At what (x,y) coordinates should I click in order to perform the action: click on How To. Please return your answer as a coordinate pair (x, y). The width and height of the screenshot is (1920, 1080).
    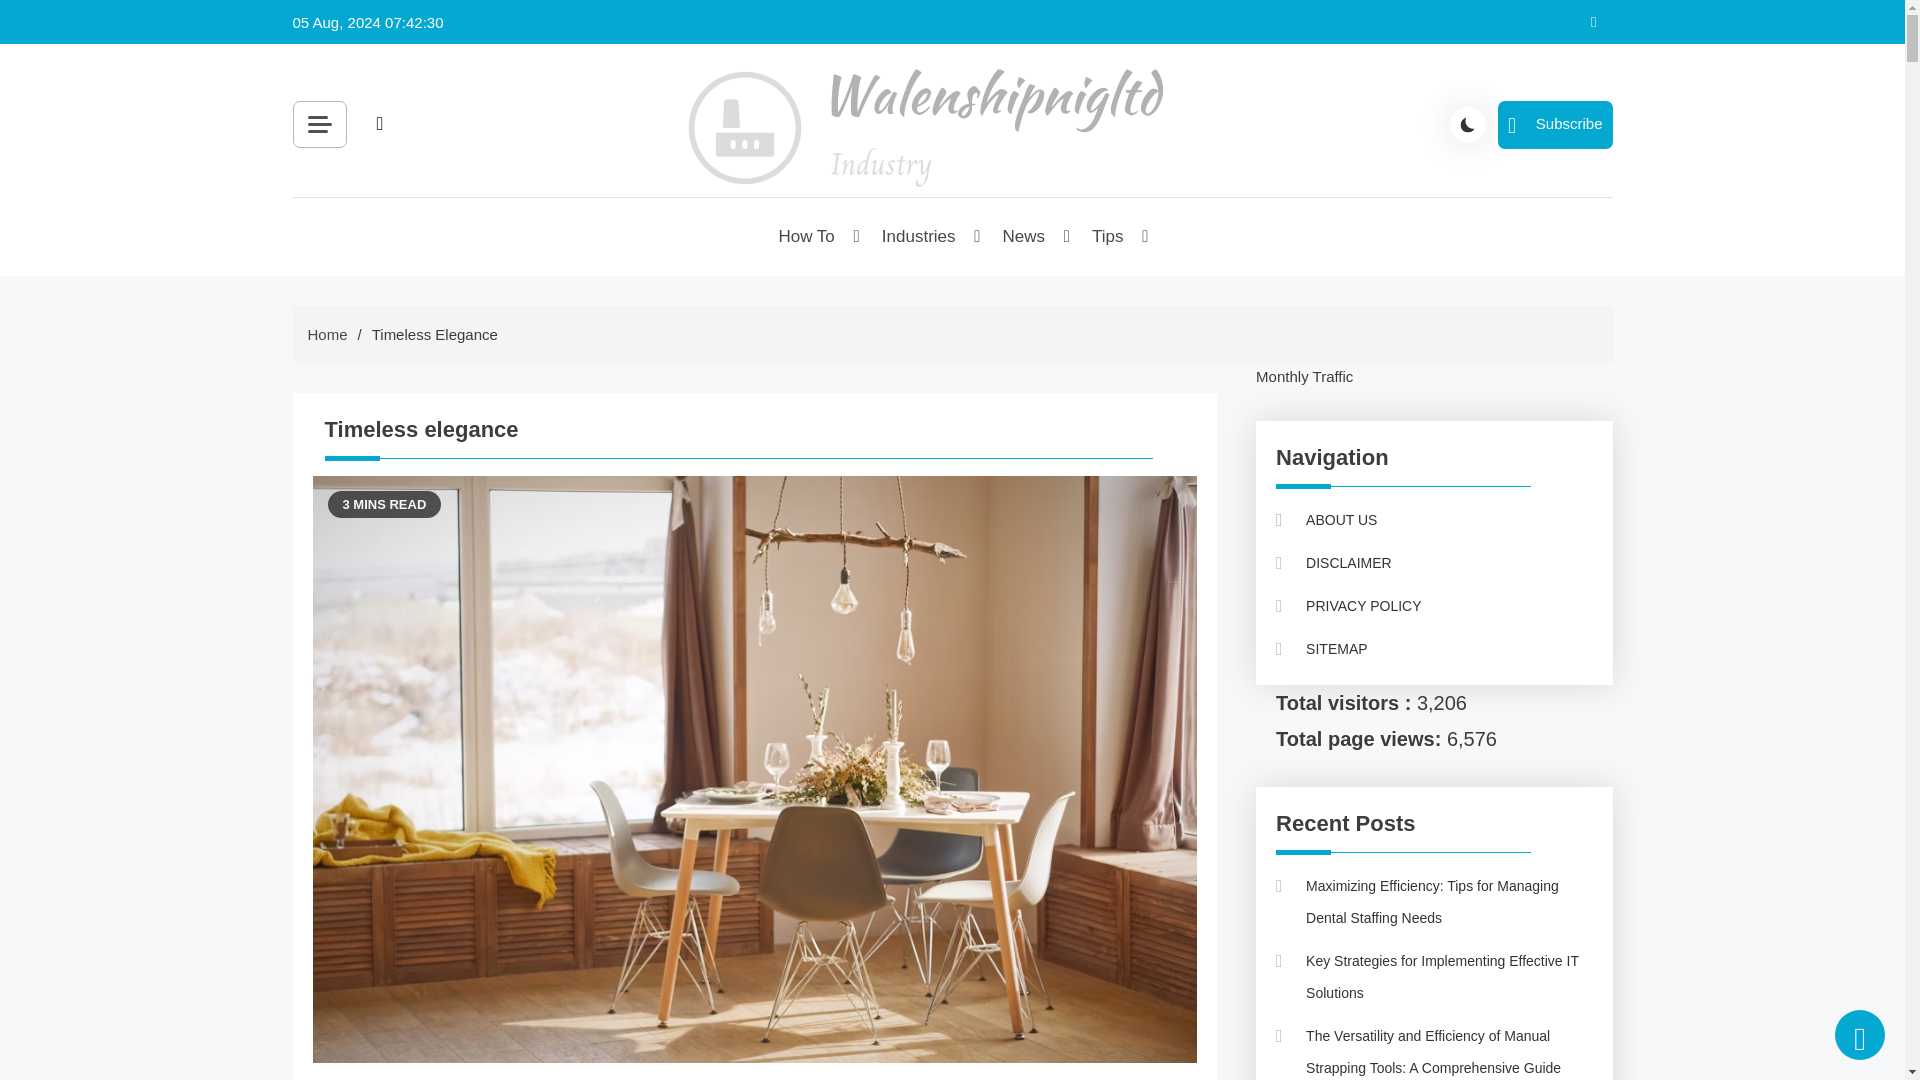
    Looking at the image, I should click on (807, 236).